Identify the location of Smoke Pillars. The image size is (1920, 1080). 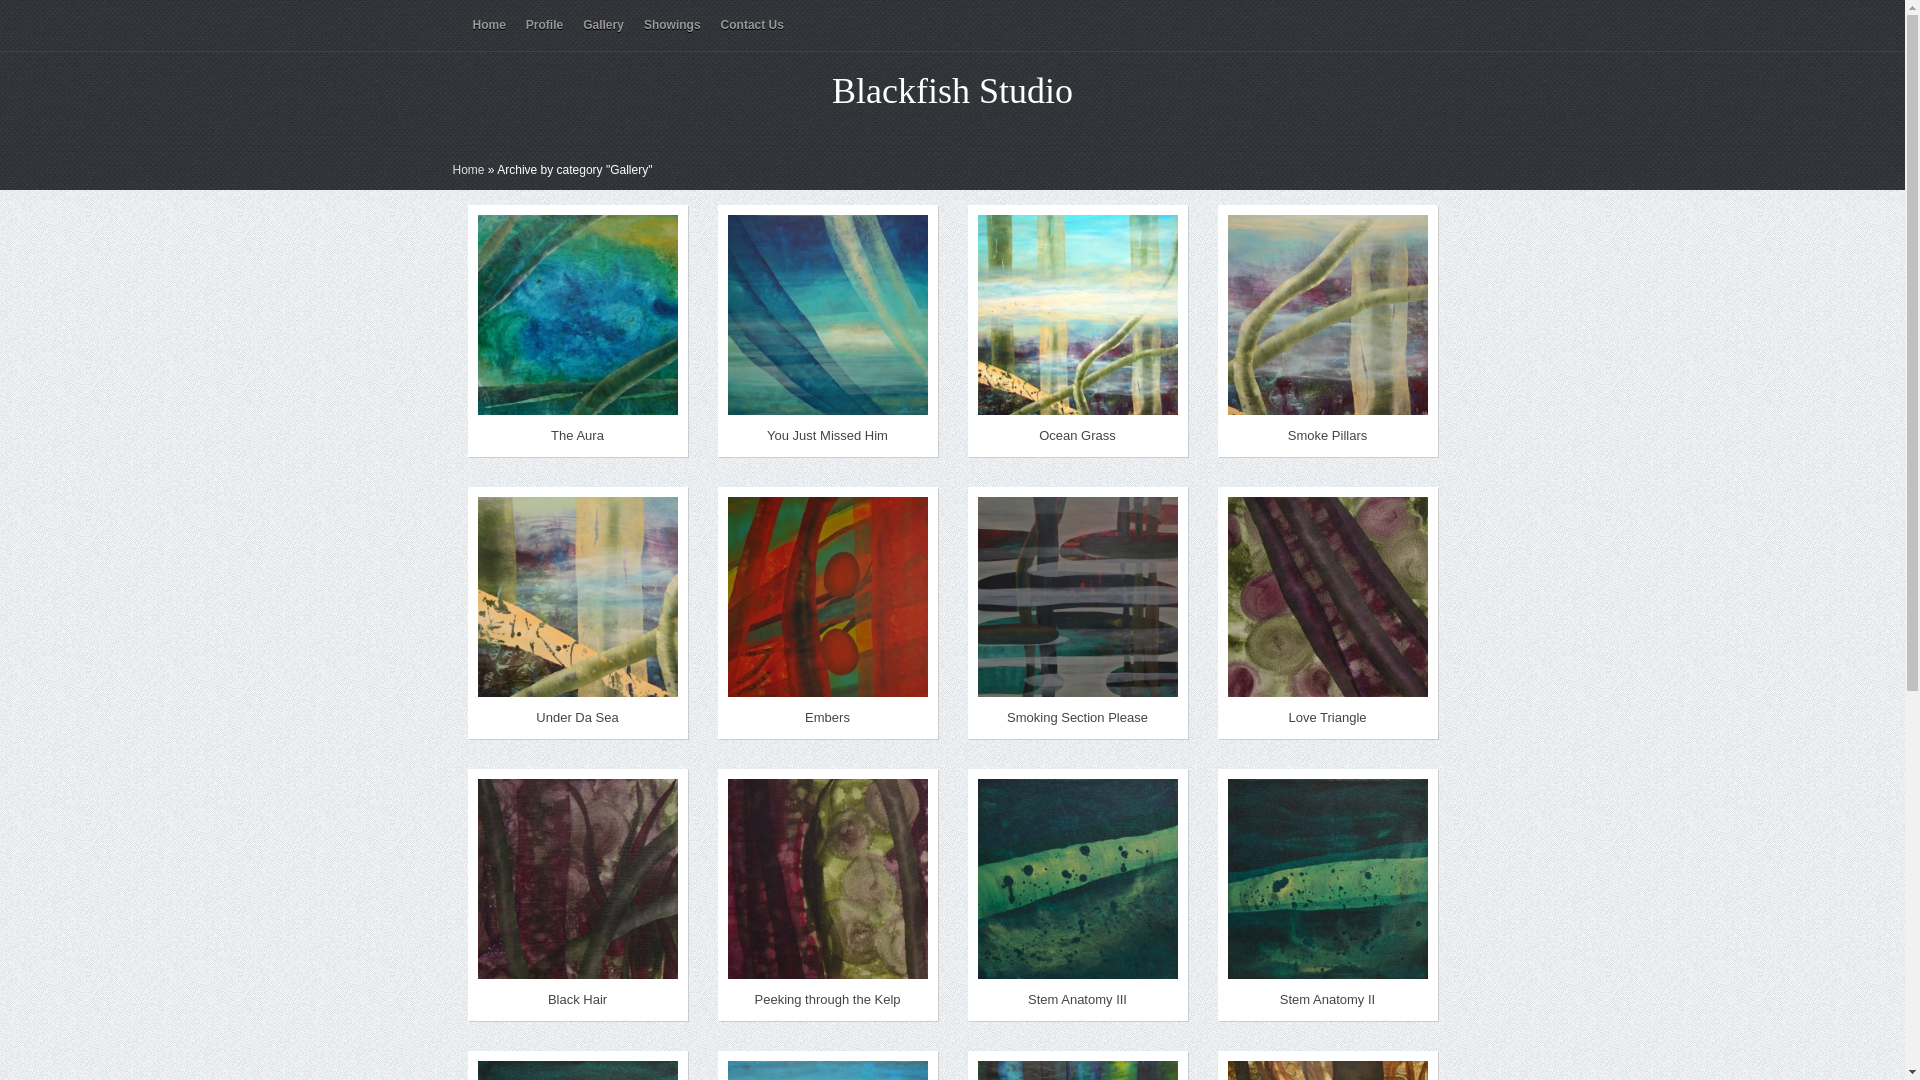
(1328, 436).